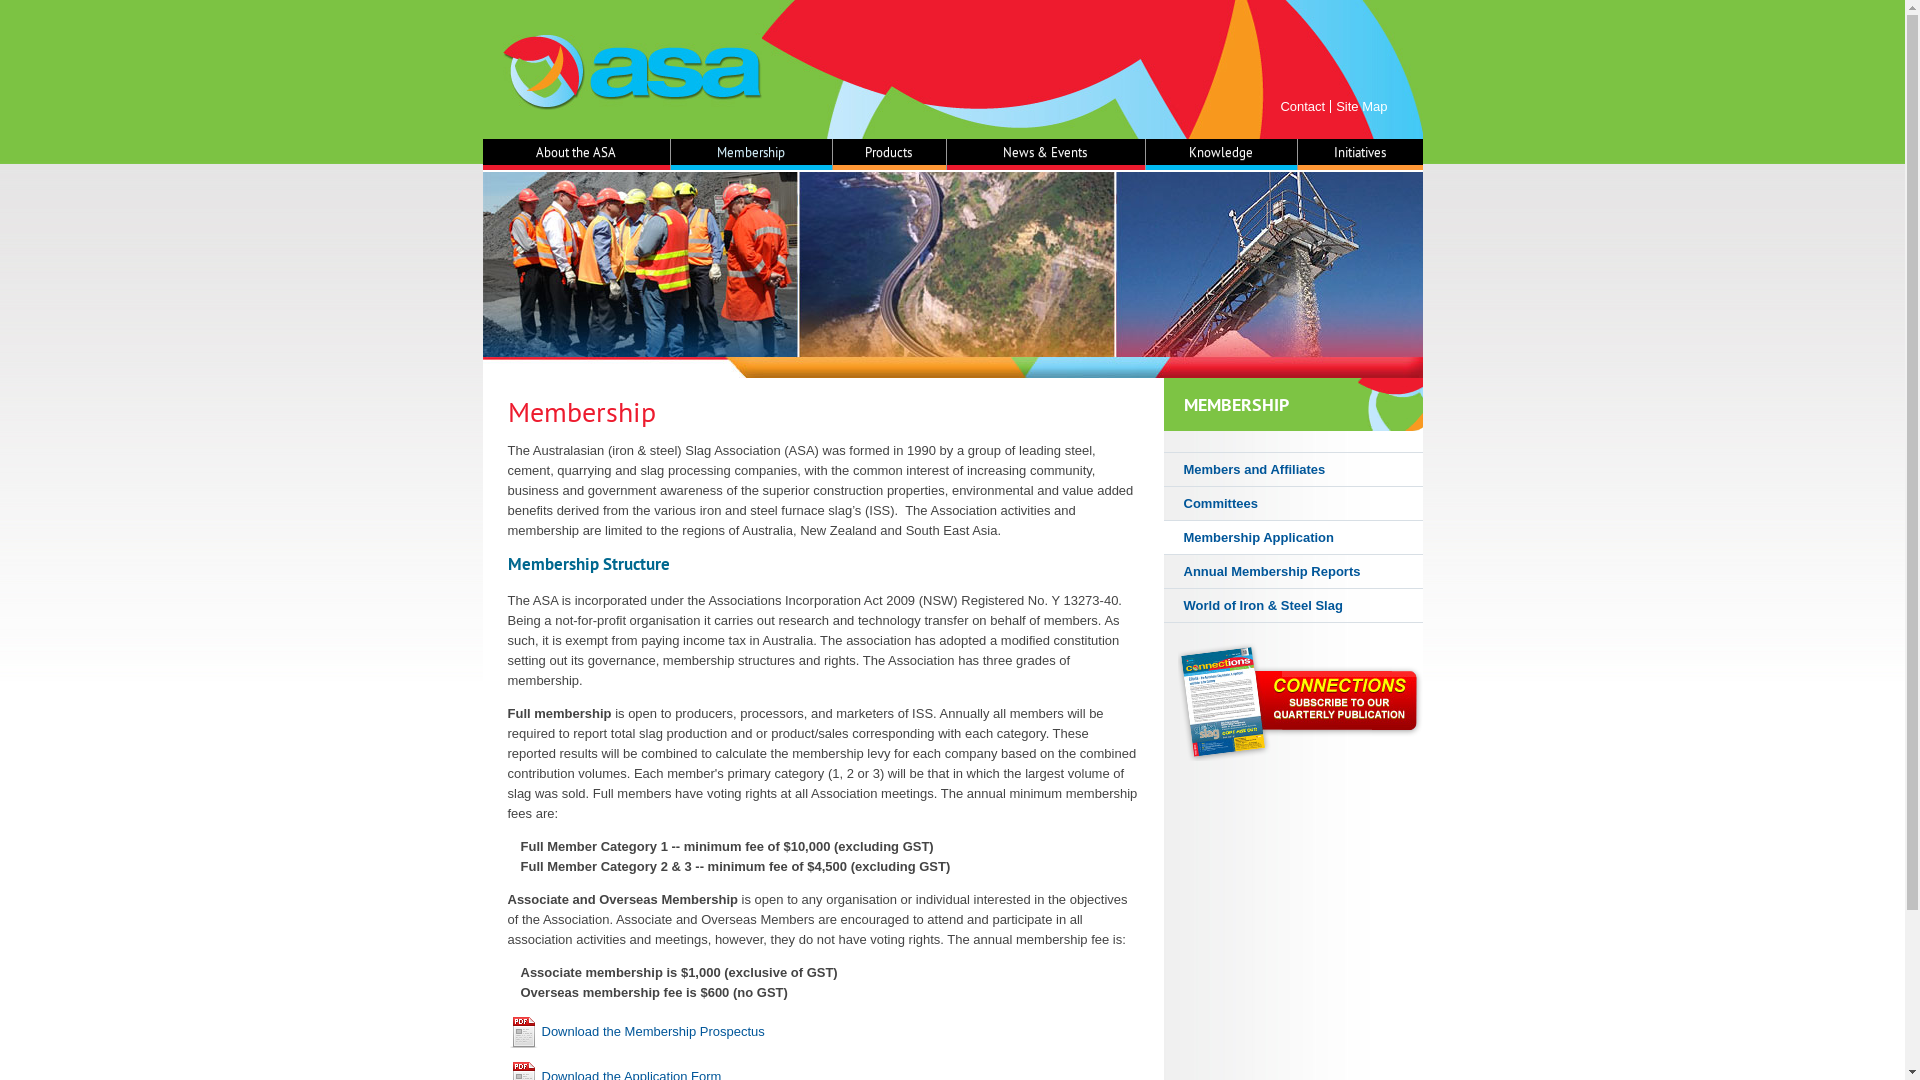 This screenshot has width=1920, height=1080. Describe the element at coordinates (632, 72) in the screenshot. I see `ASA` at that location.